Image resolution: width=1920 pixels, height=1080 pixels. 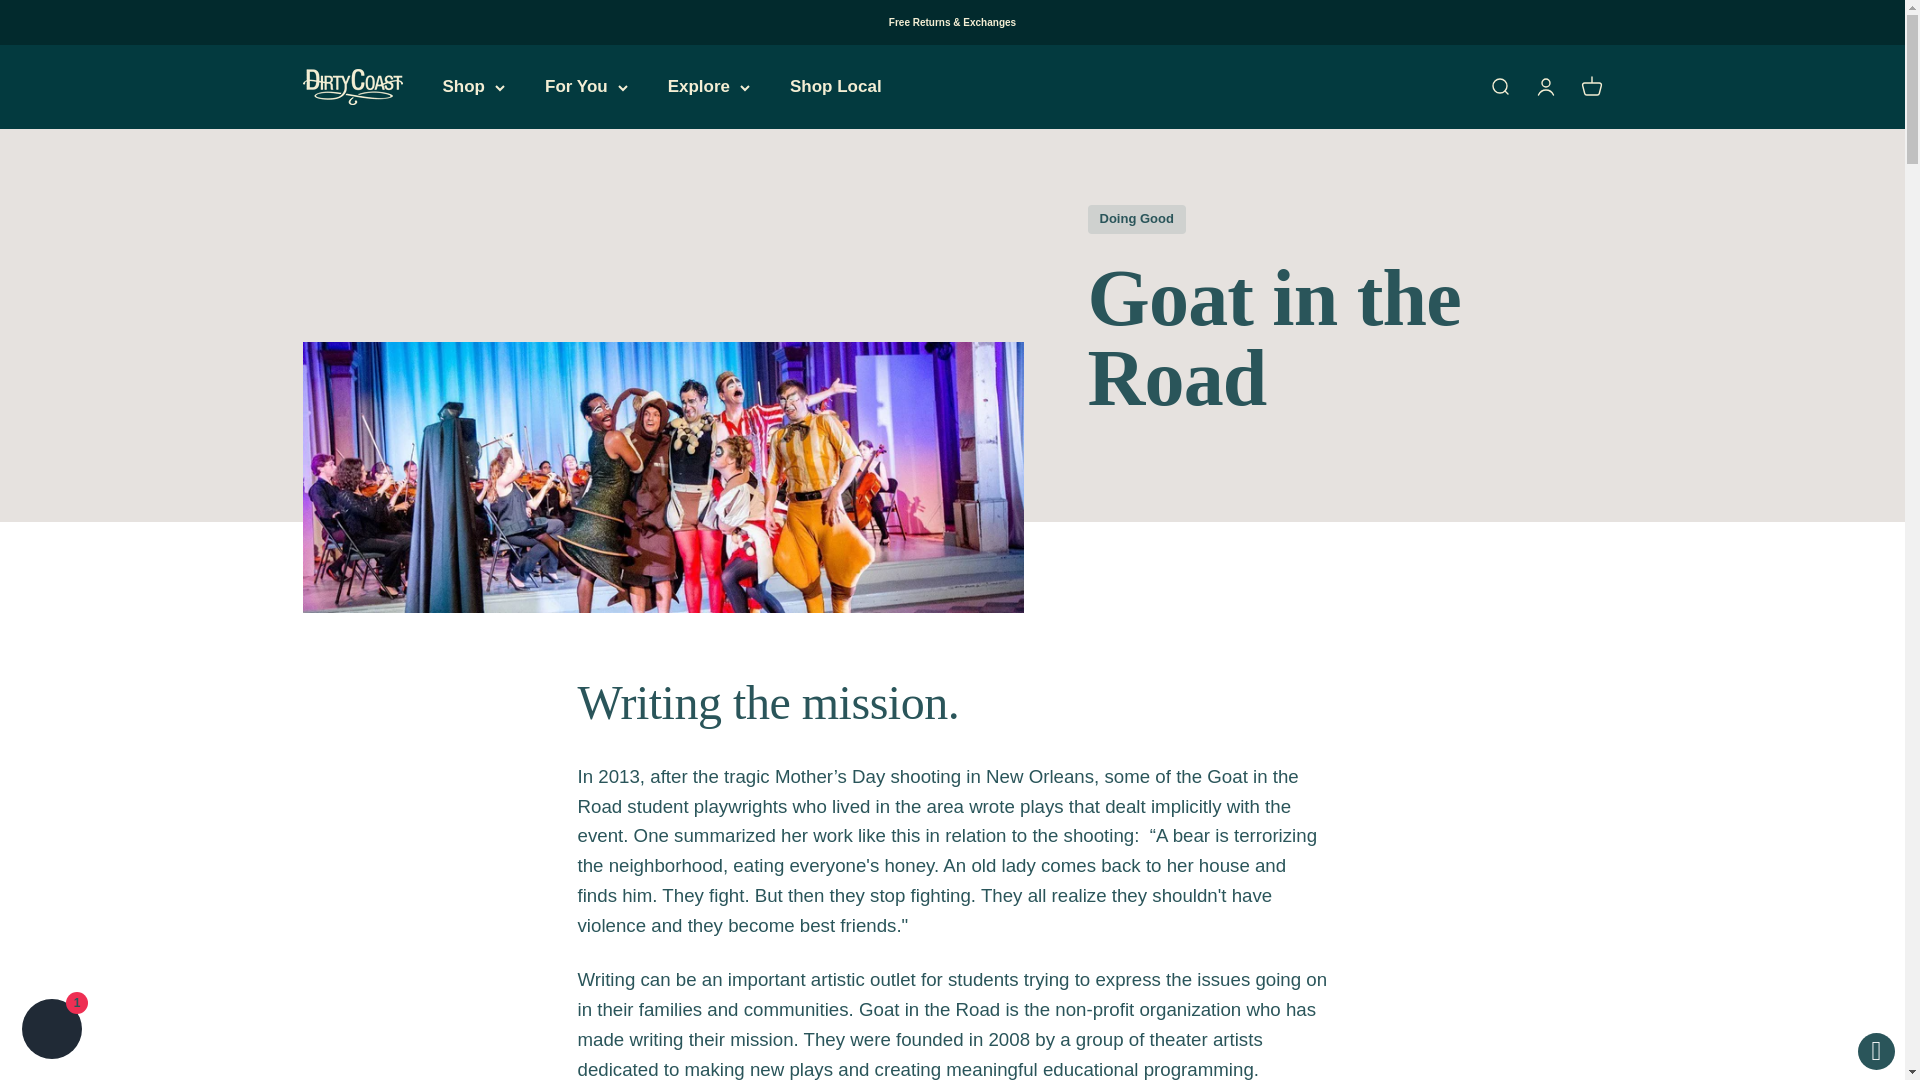 What do you see at coordinates (52, 1031) in the screenshot?
I see `Shopify online store chat` at bounding box center [52, 1031].